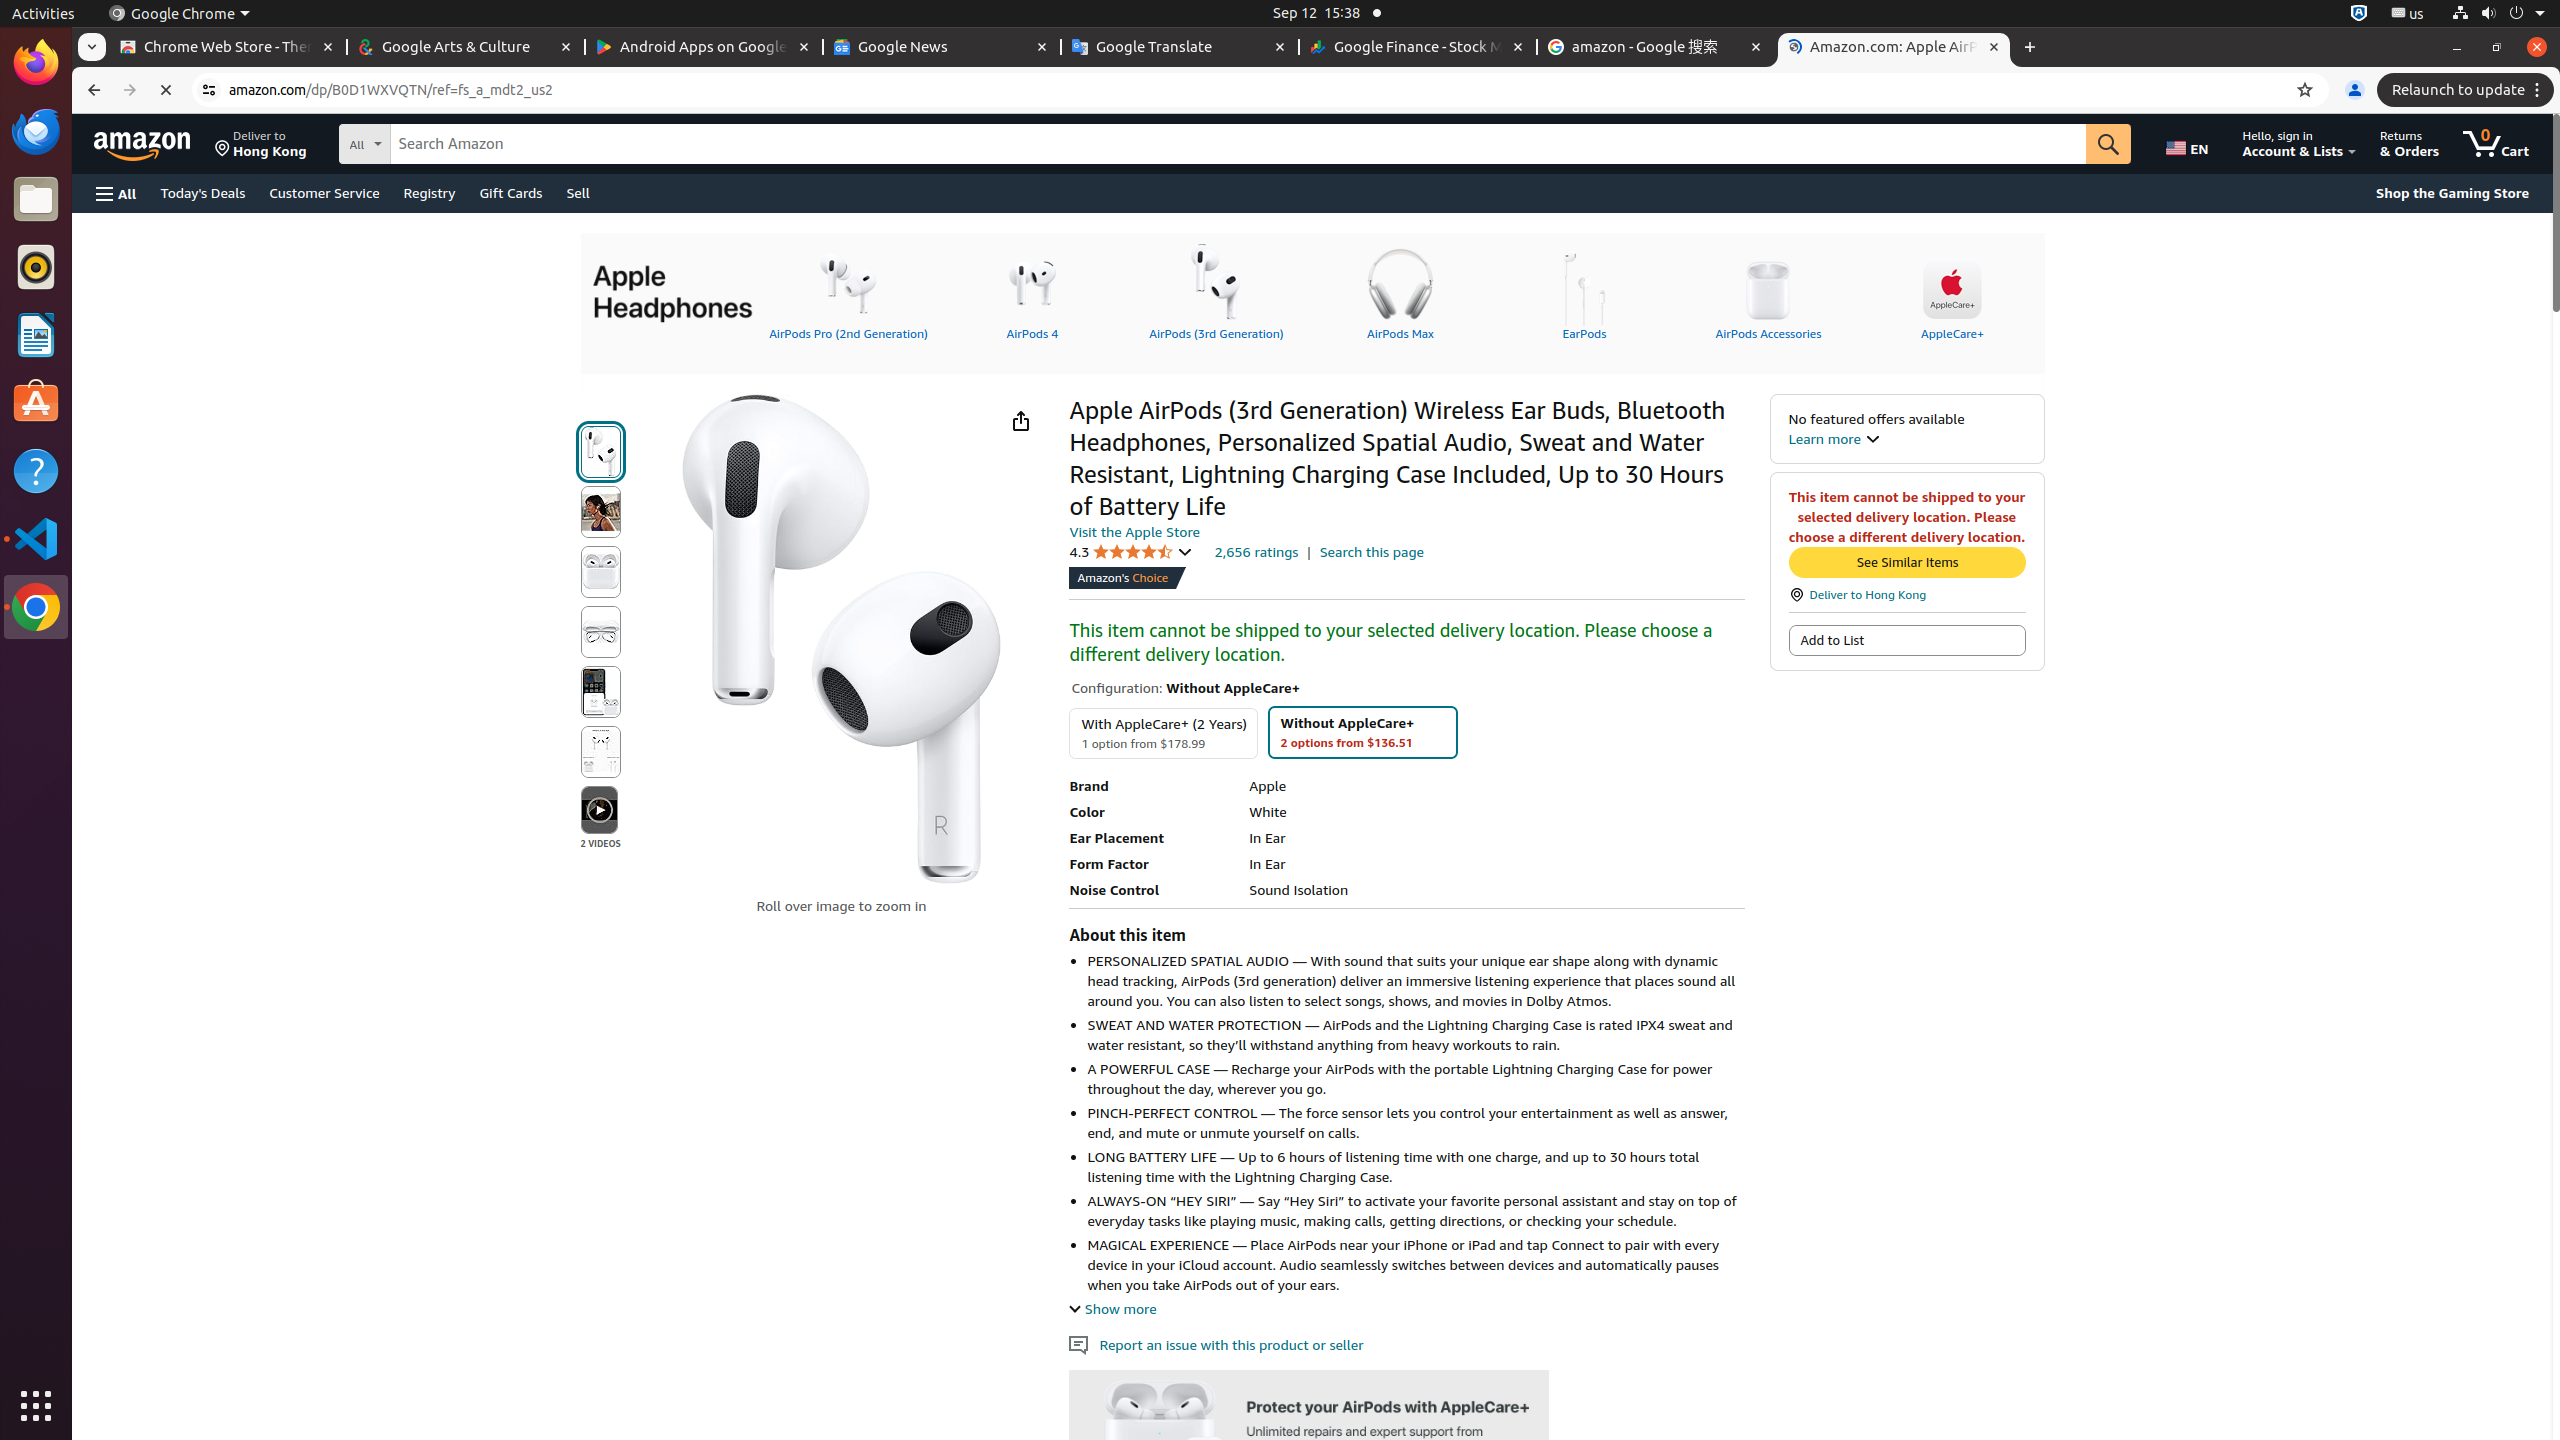 The width and height of the screenshot is (2560, 1440). I want to click on Google Arts & Culture - Memory usage - 57.6 MB, so click(466, 48).